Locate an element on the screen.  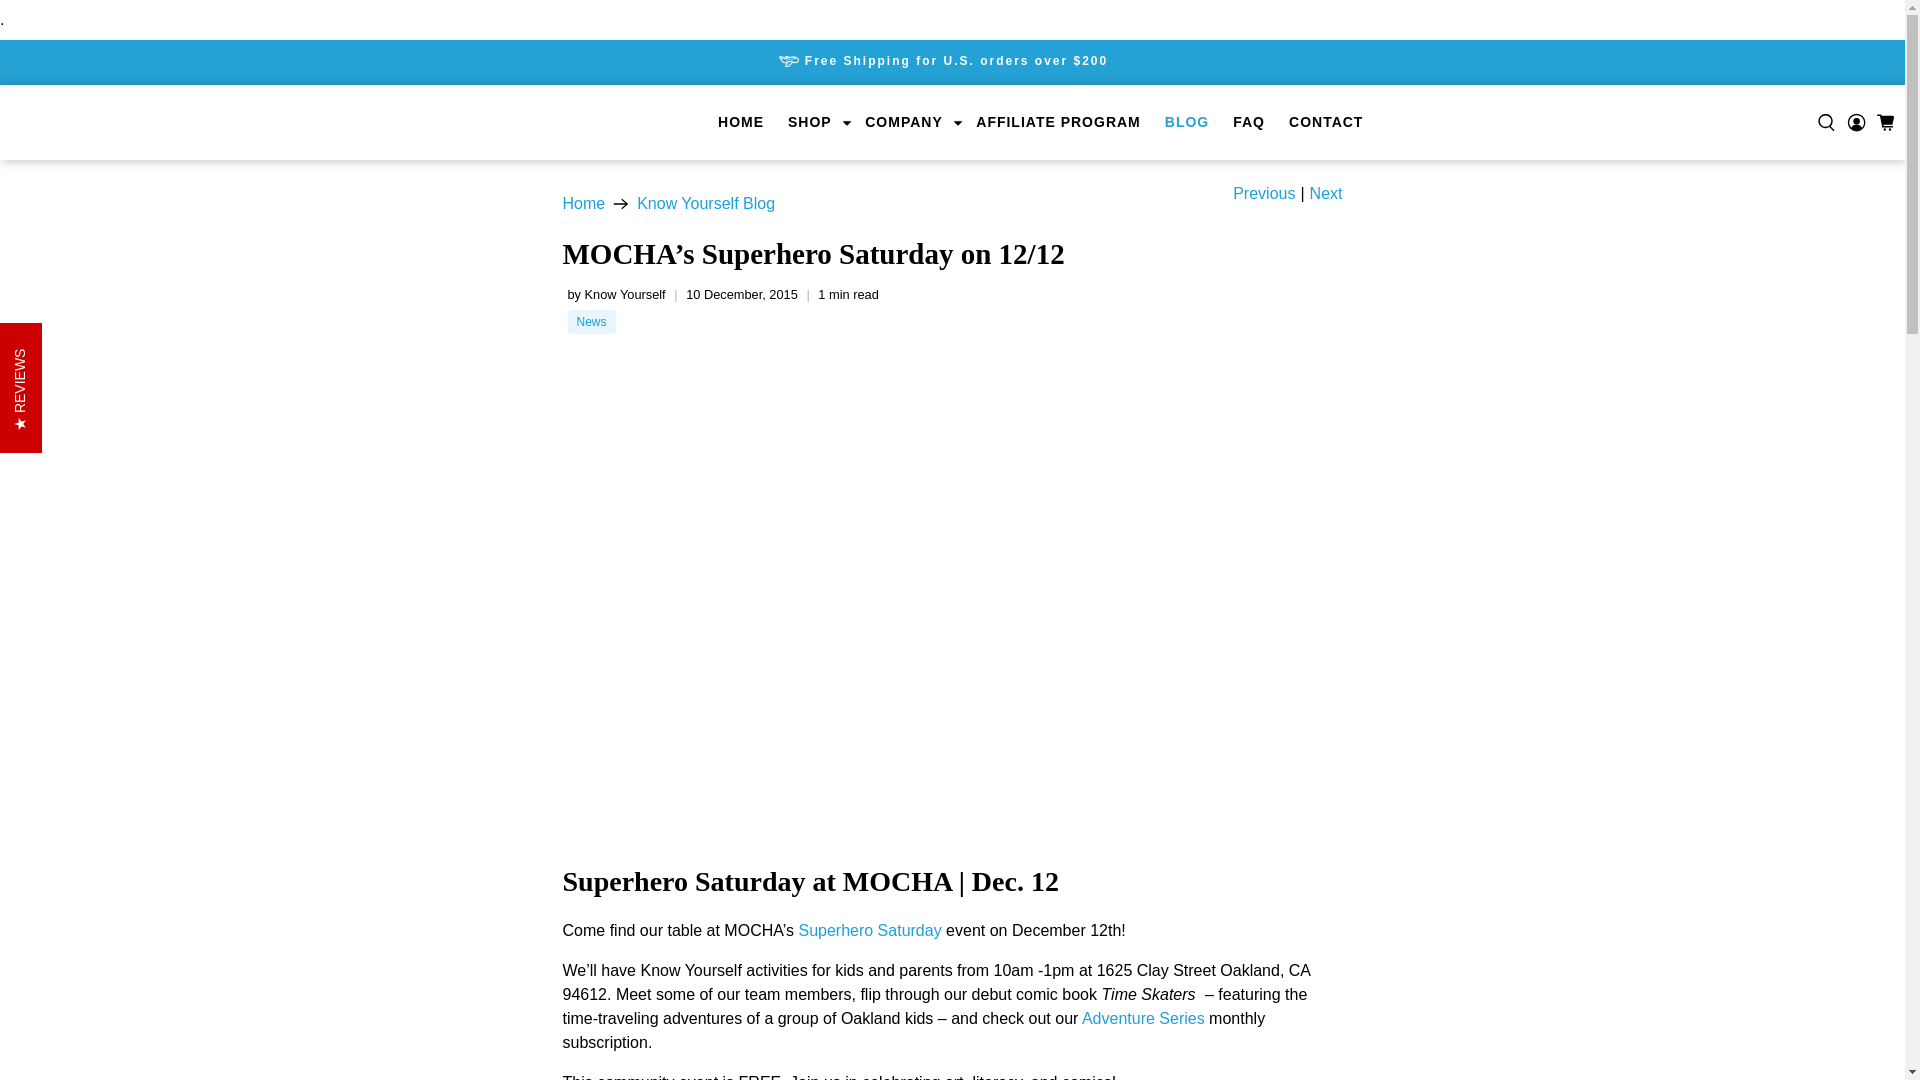
BLOG is located at coordinates (1187, 122).